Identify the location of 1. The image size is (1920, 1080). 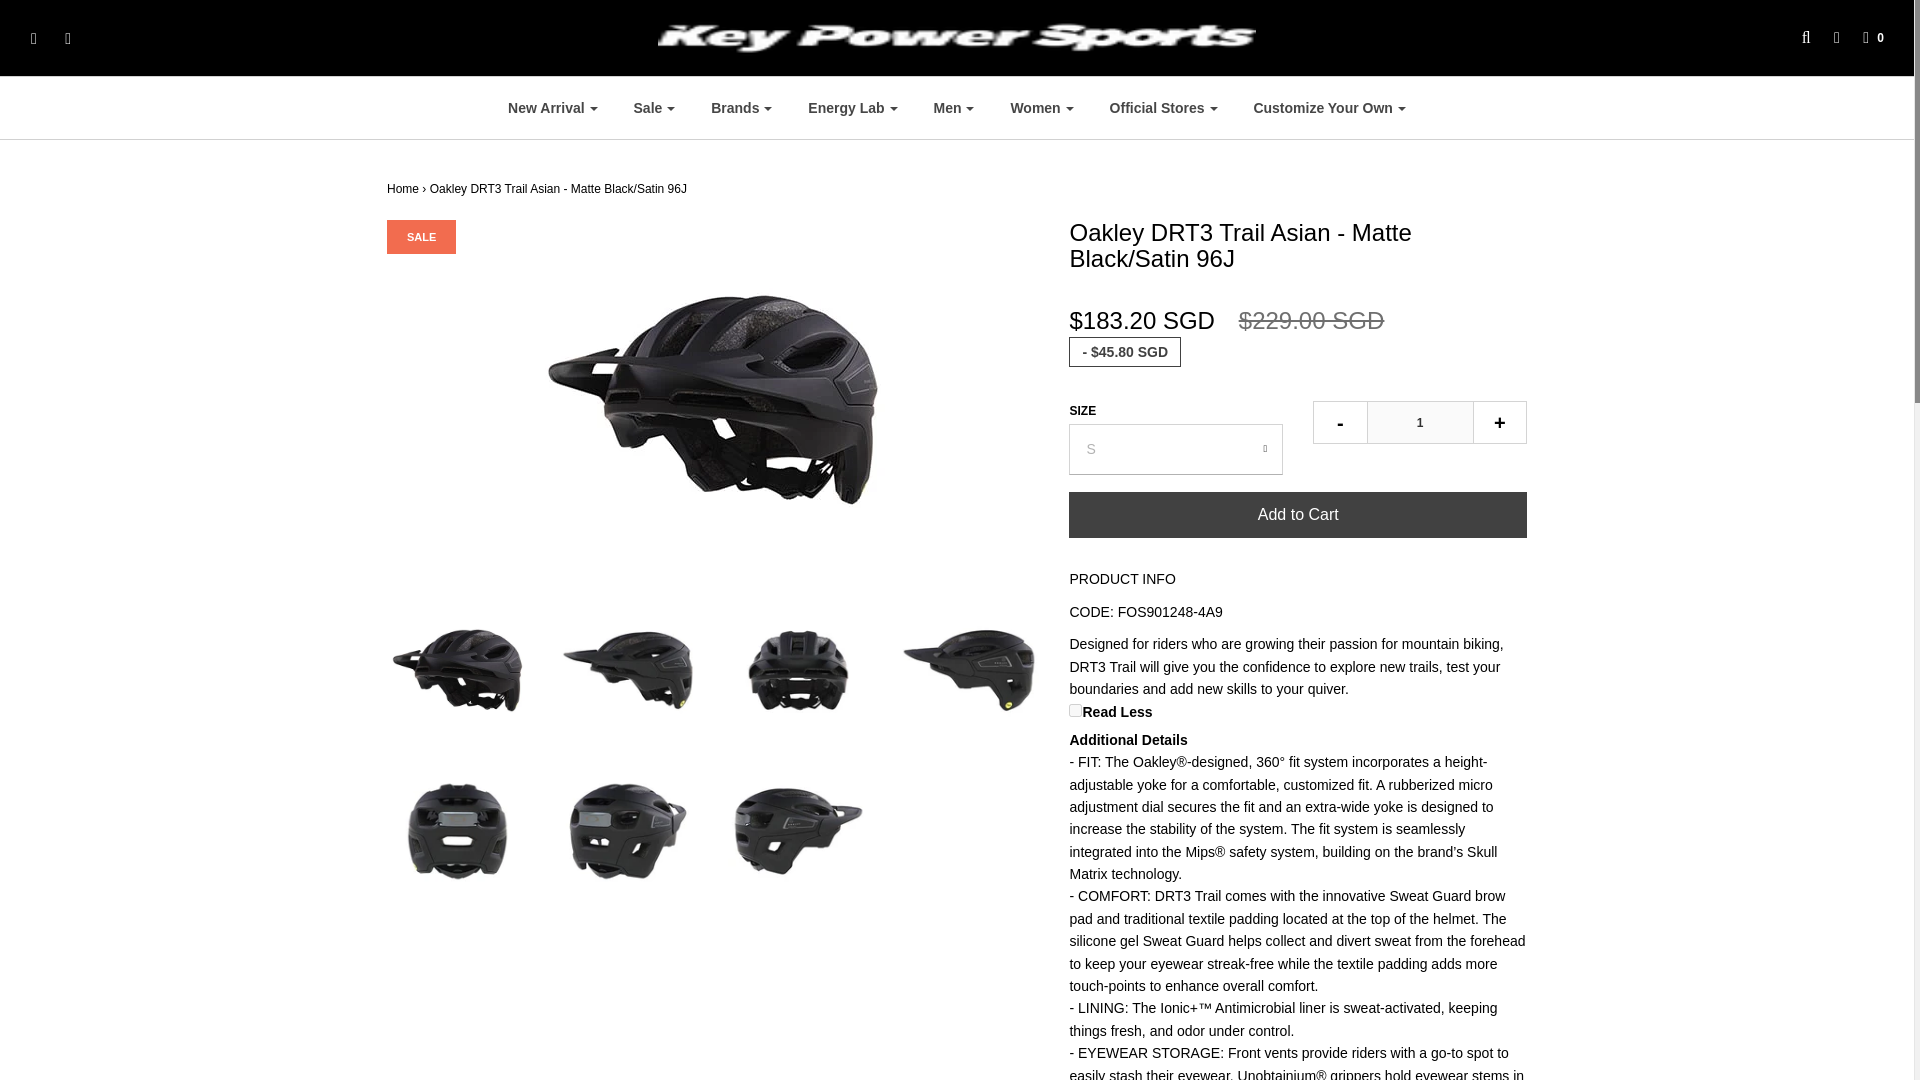
(1420, 422).